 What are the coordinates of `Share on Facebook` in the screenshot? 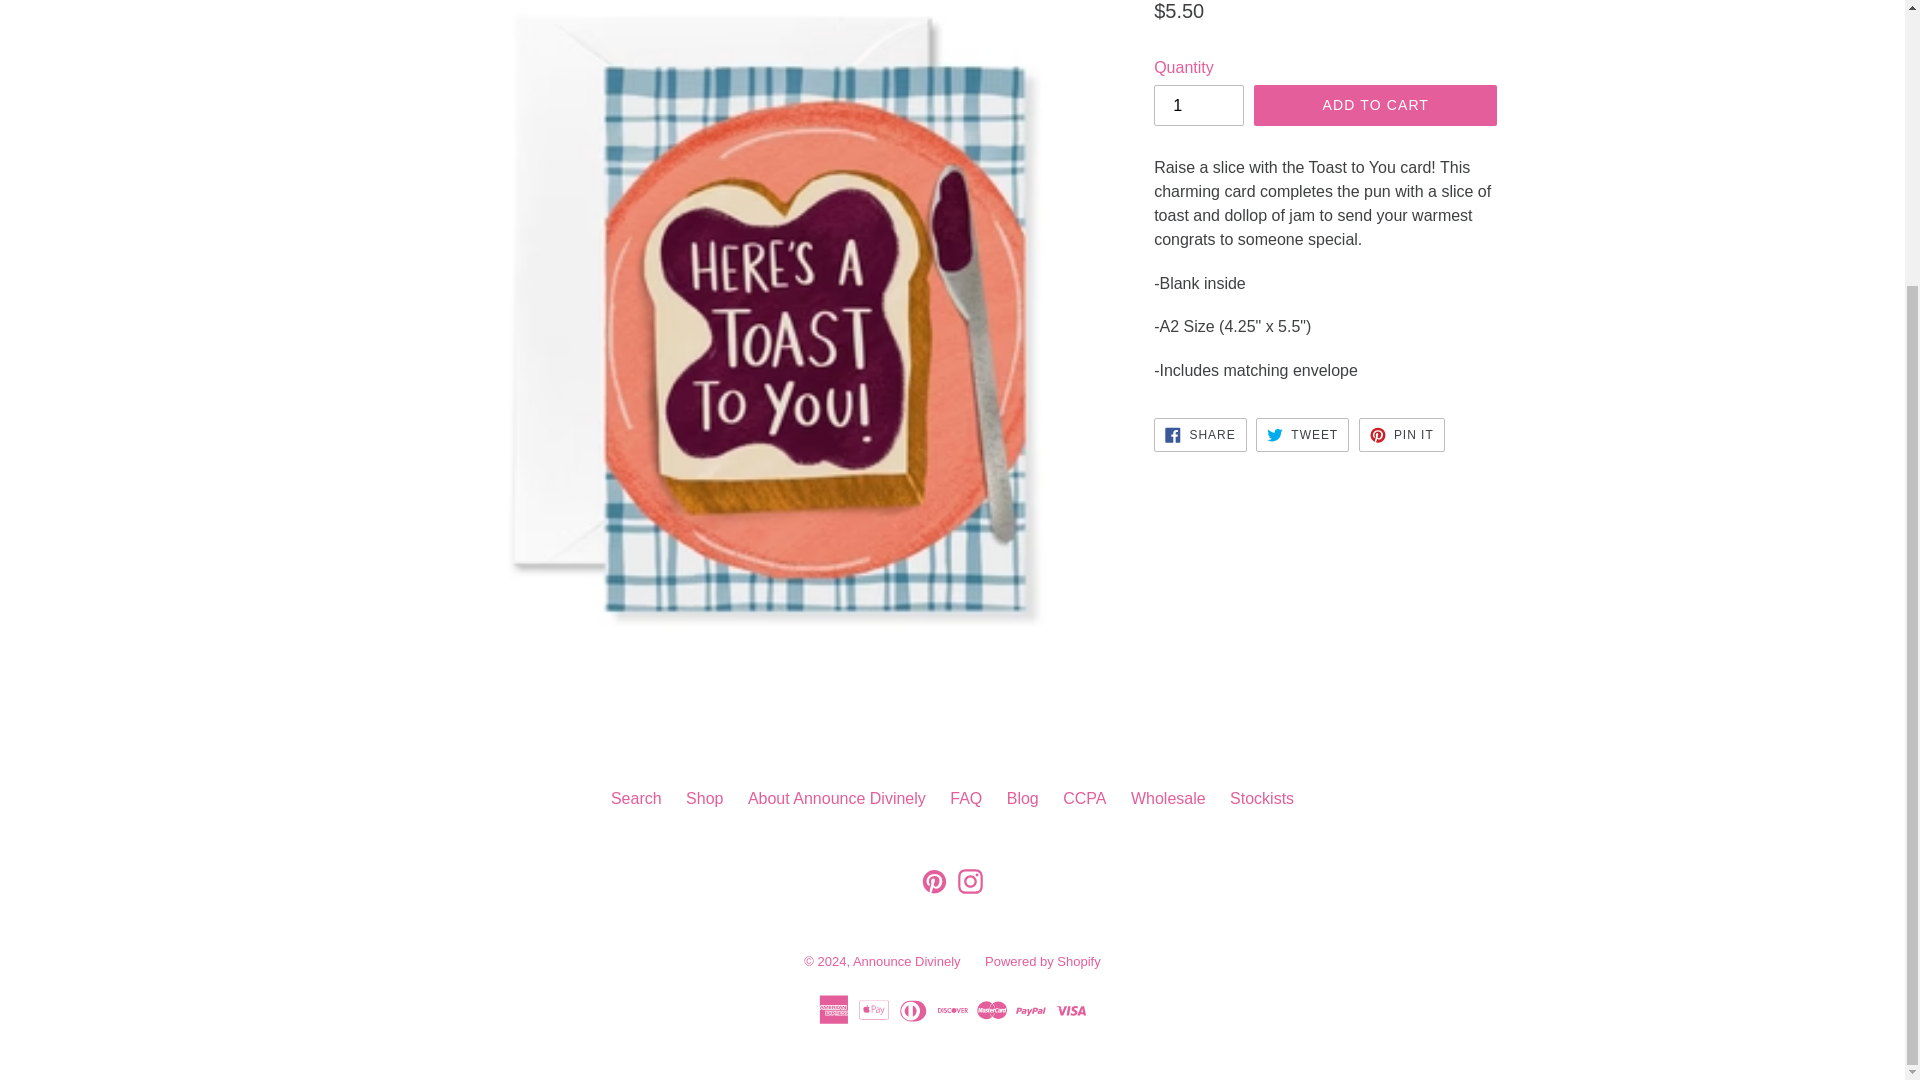 It's located at (1200, 434).